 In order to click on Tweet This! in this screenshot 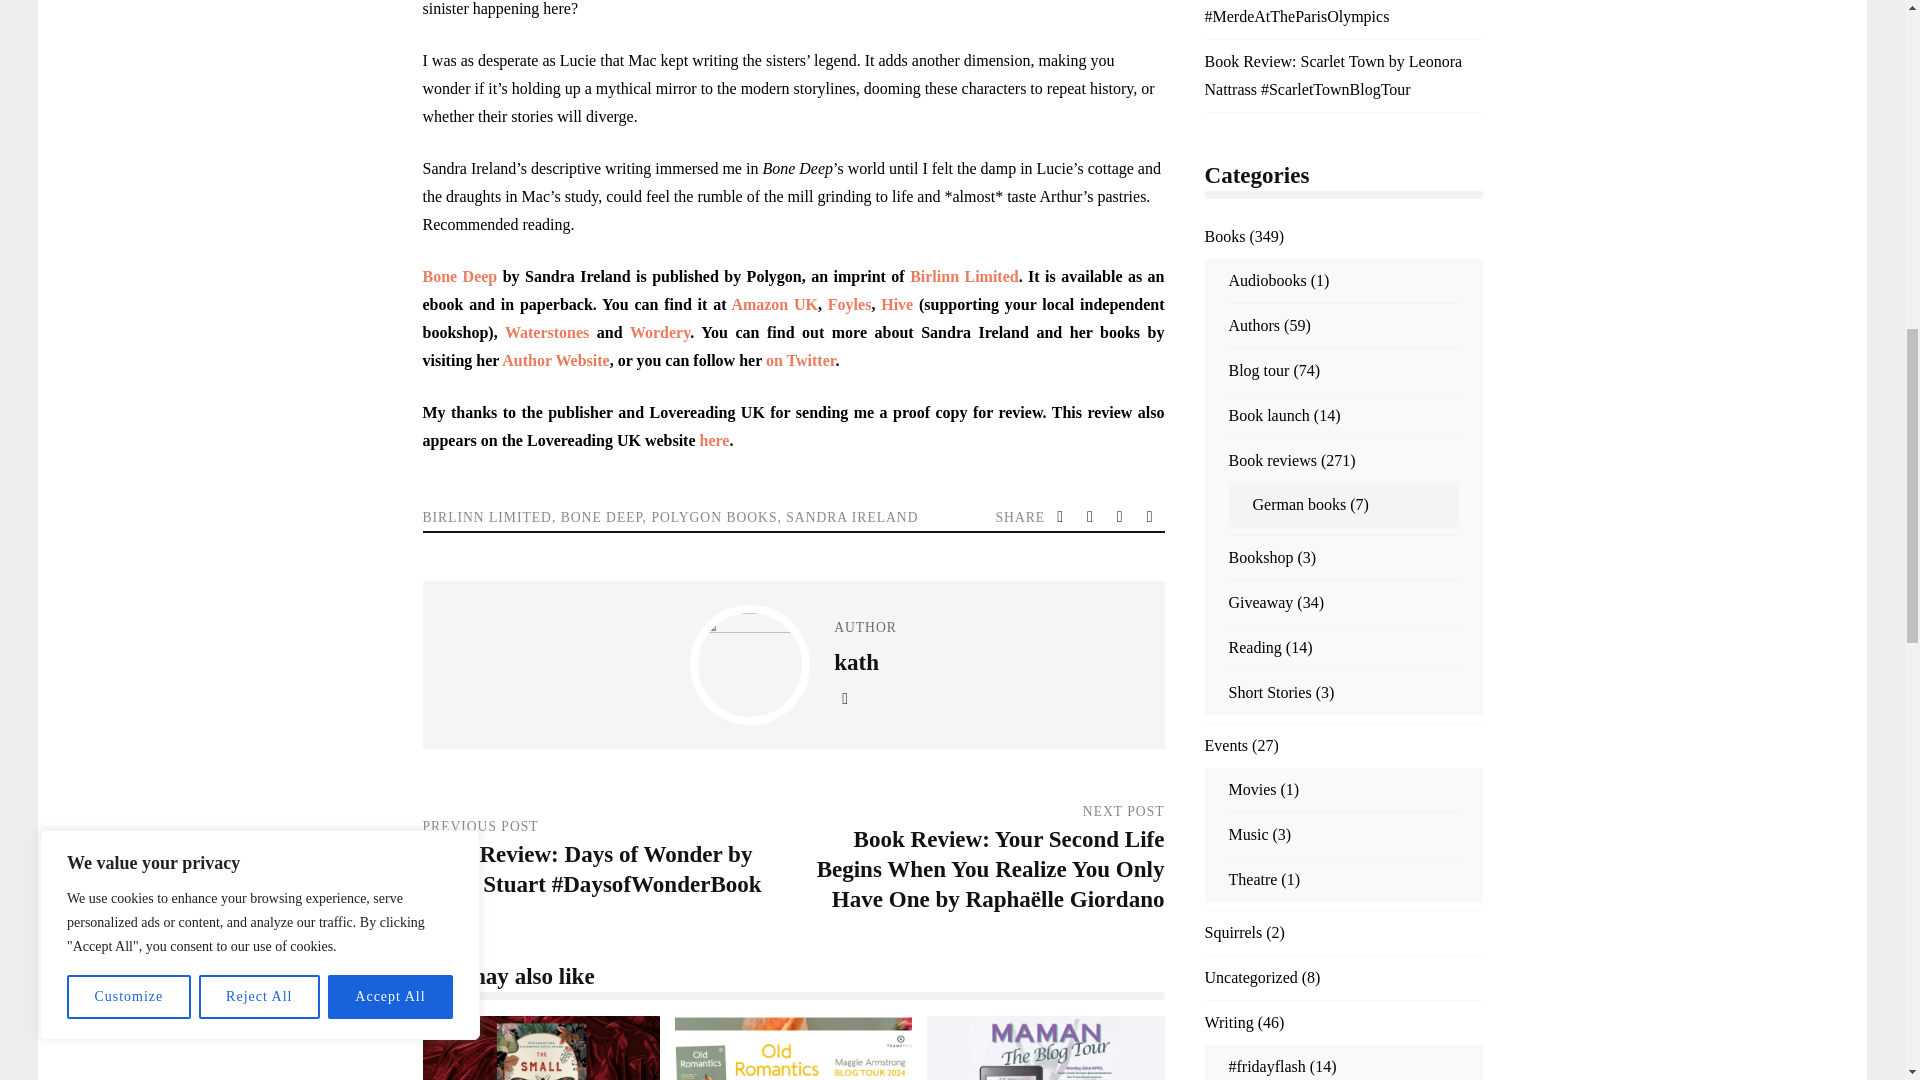, I will do `click(1062, 517)`.